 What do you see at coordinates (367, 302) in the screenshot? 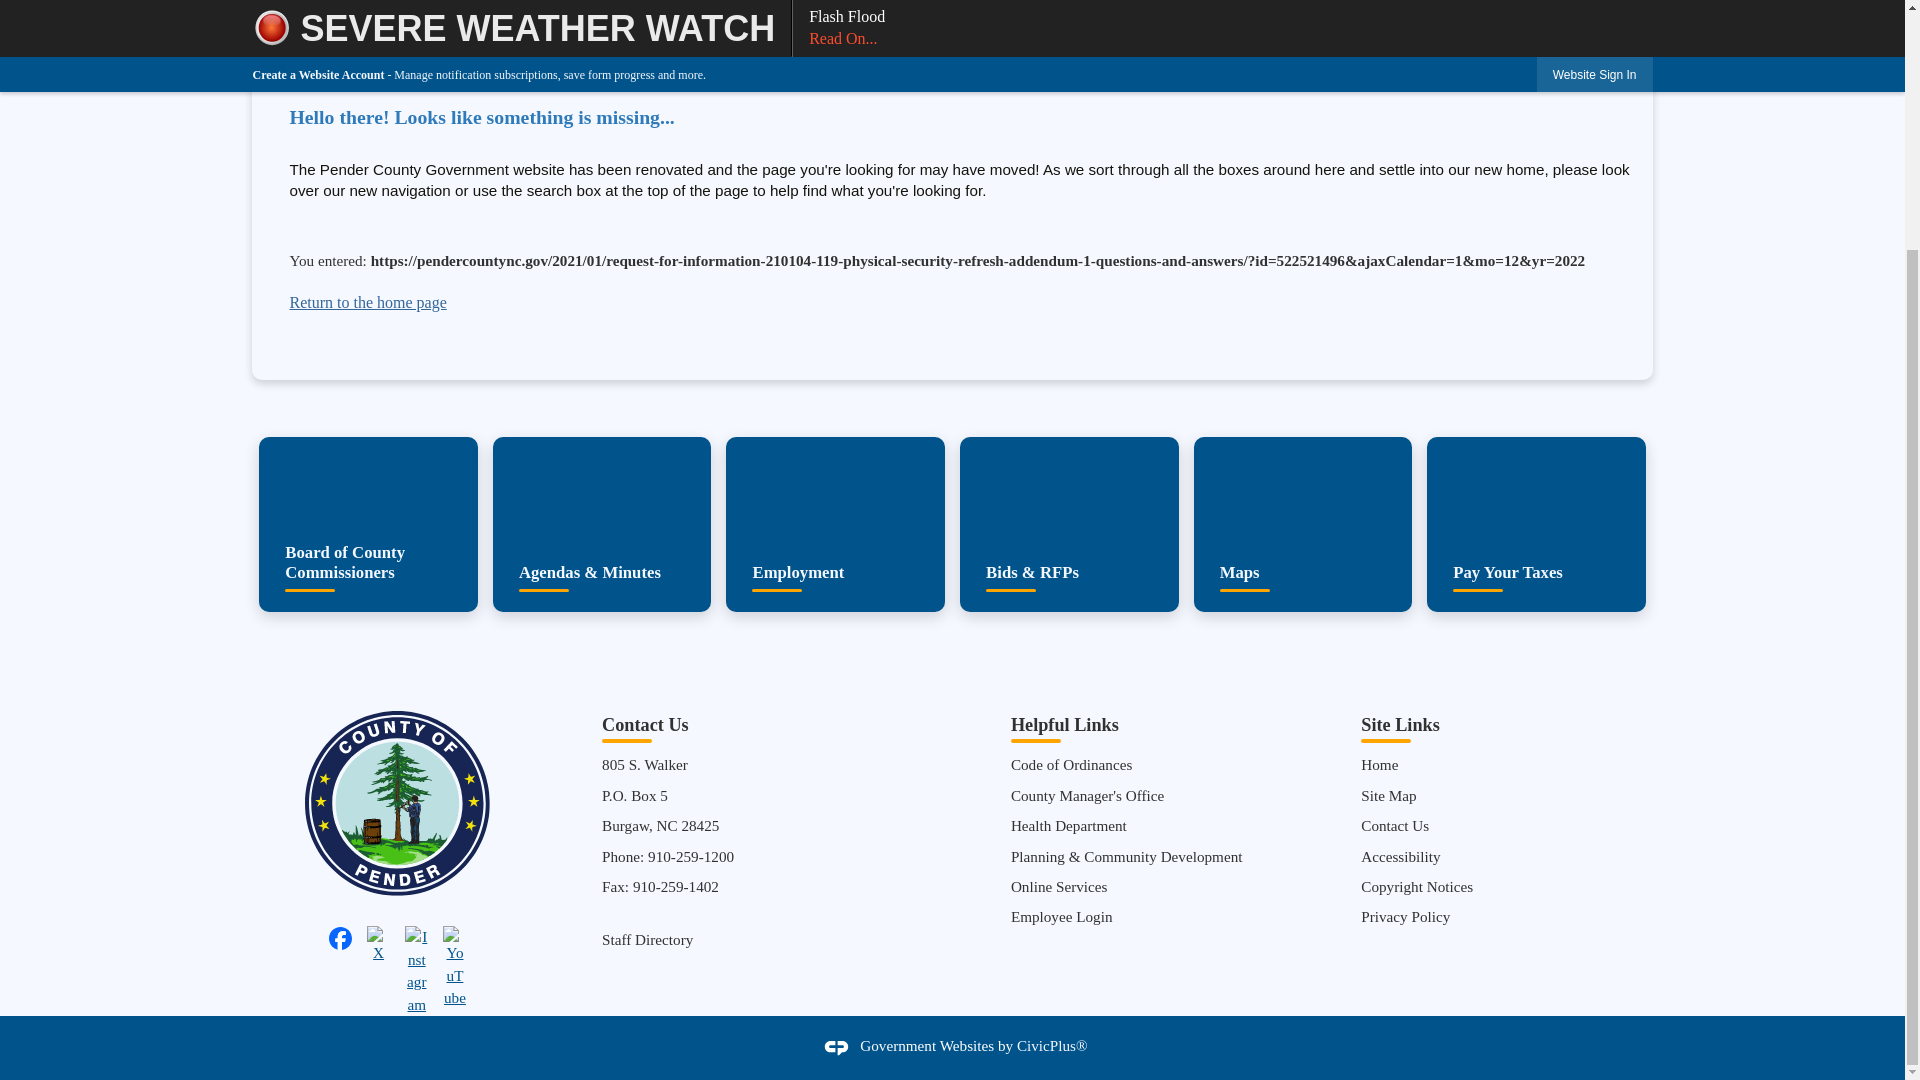
I see `Return to the home page` at bounding box center [367, 302].